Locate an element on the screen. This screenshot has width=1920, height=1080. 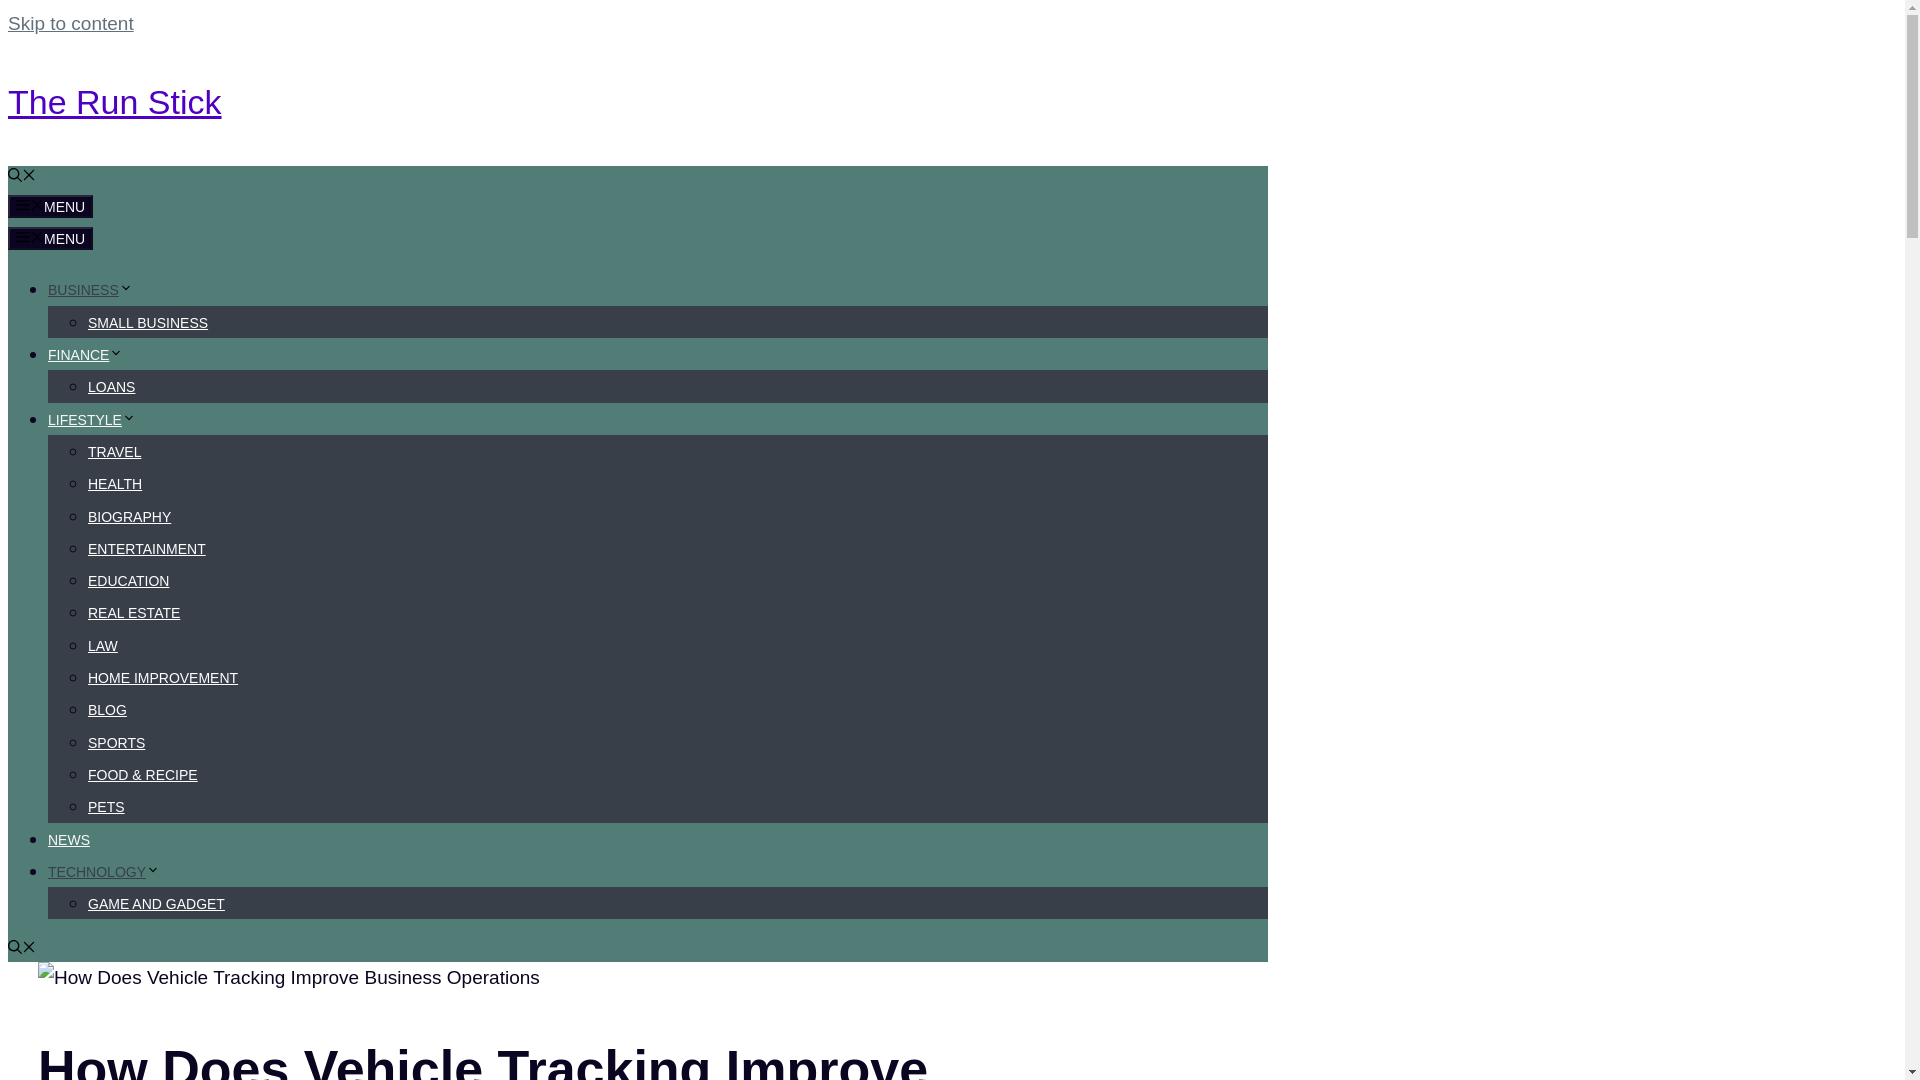
LAW is located at coordinates (102, 646).